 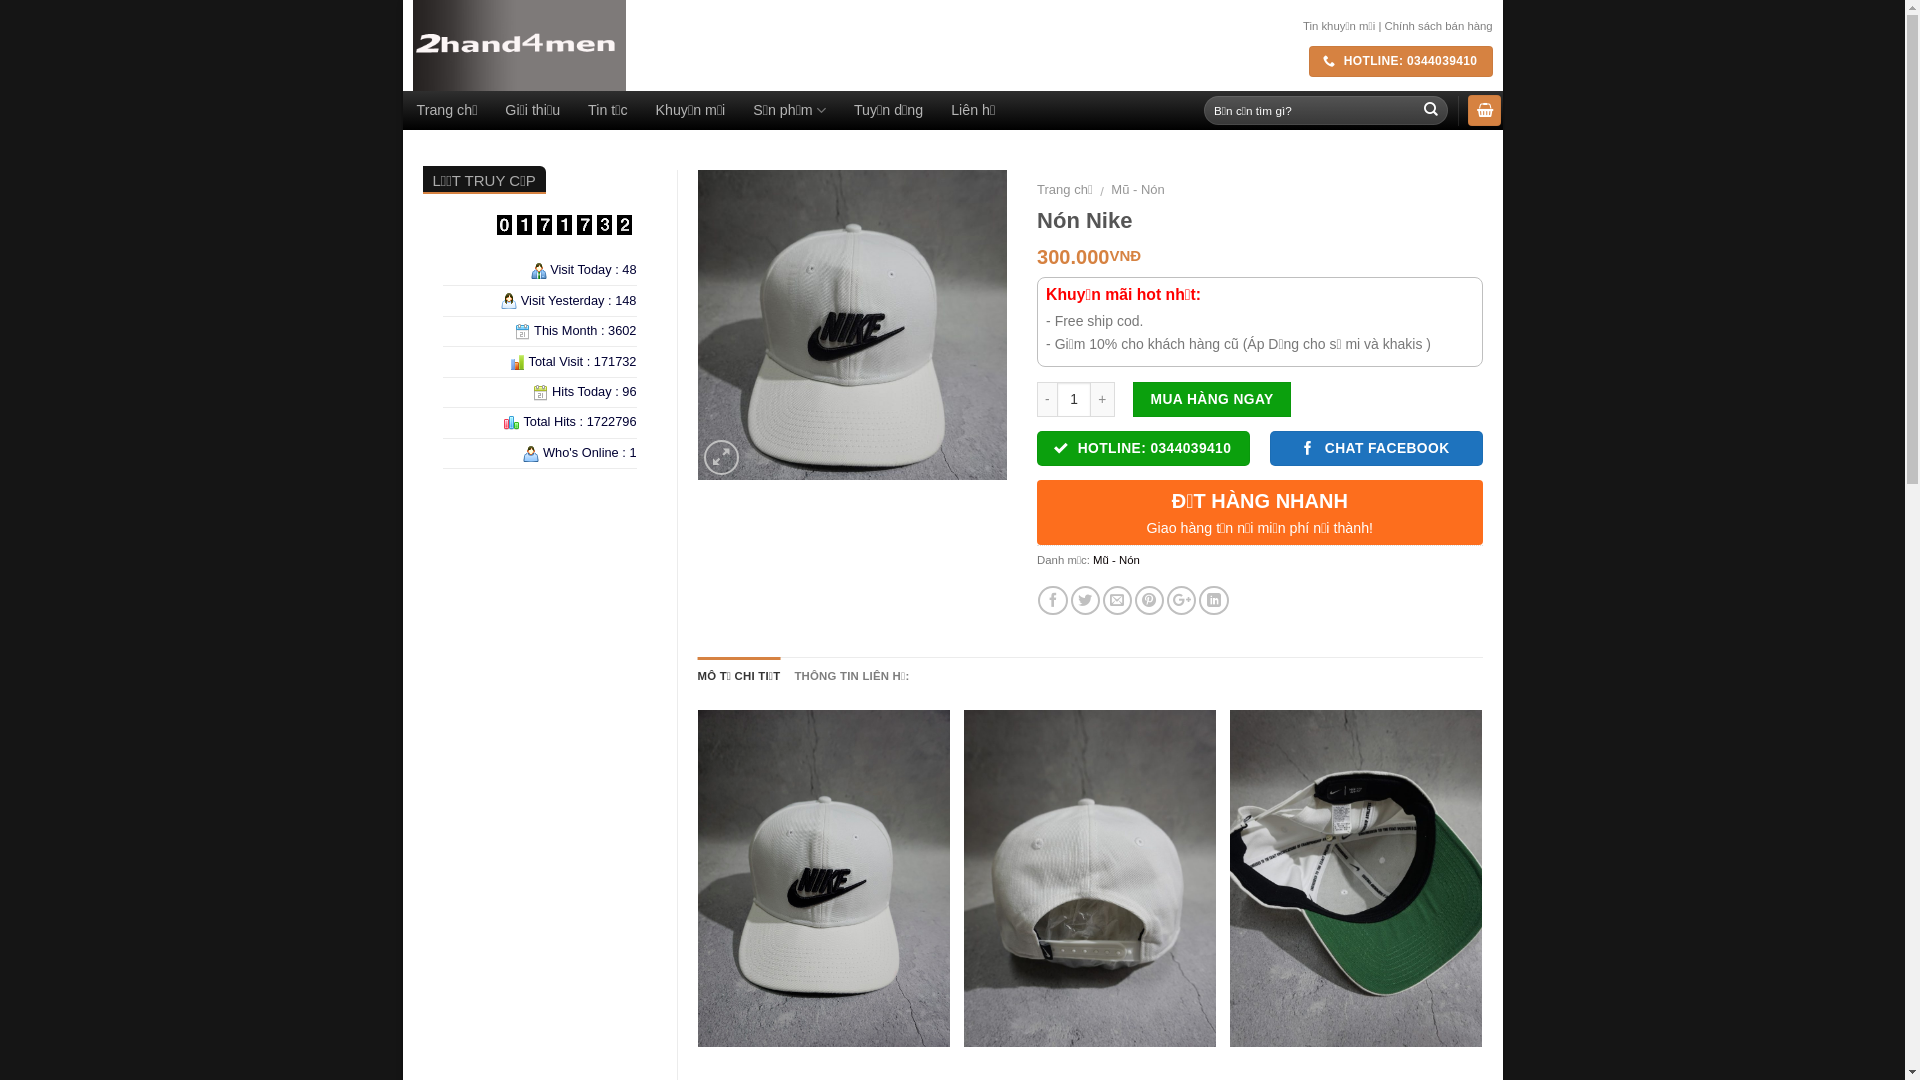 What do you see at coordinates (1074, 400) in the screenshot?
I see `SL` at bounding box center [1074, 400].